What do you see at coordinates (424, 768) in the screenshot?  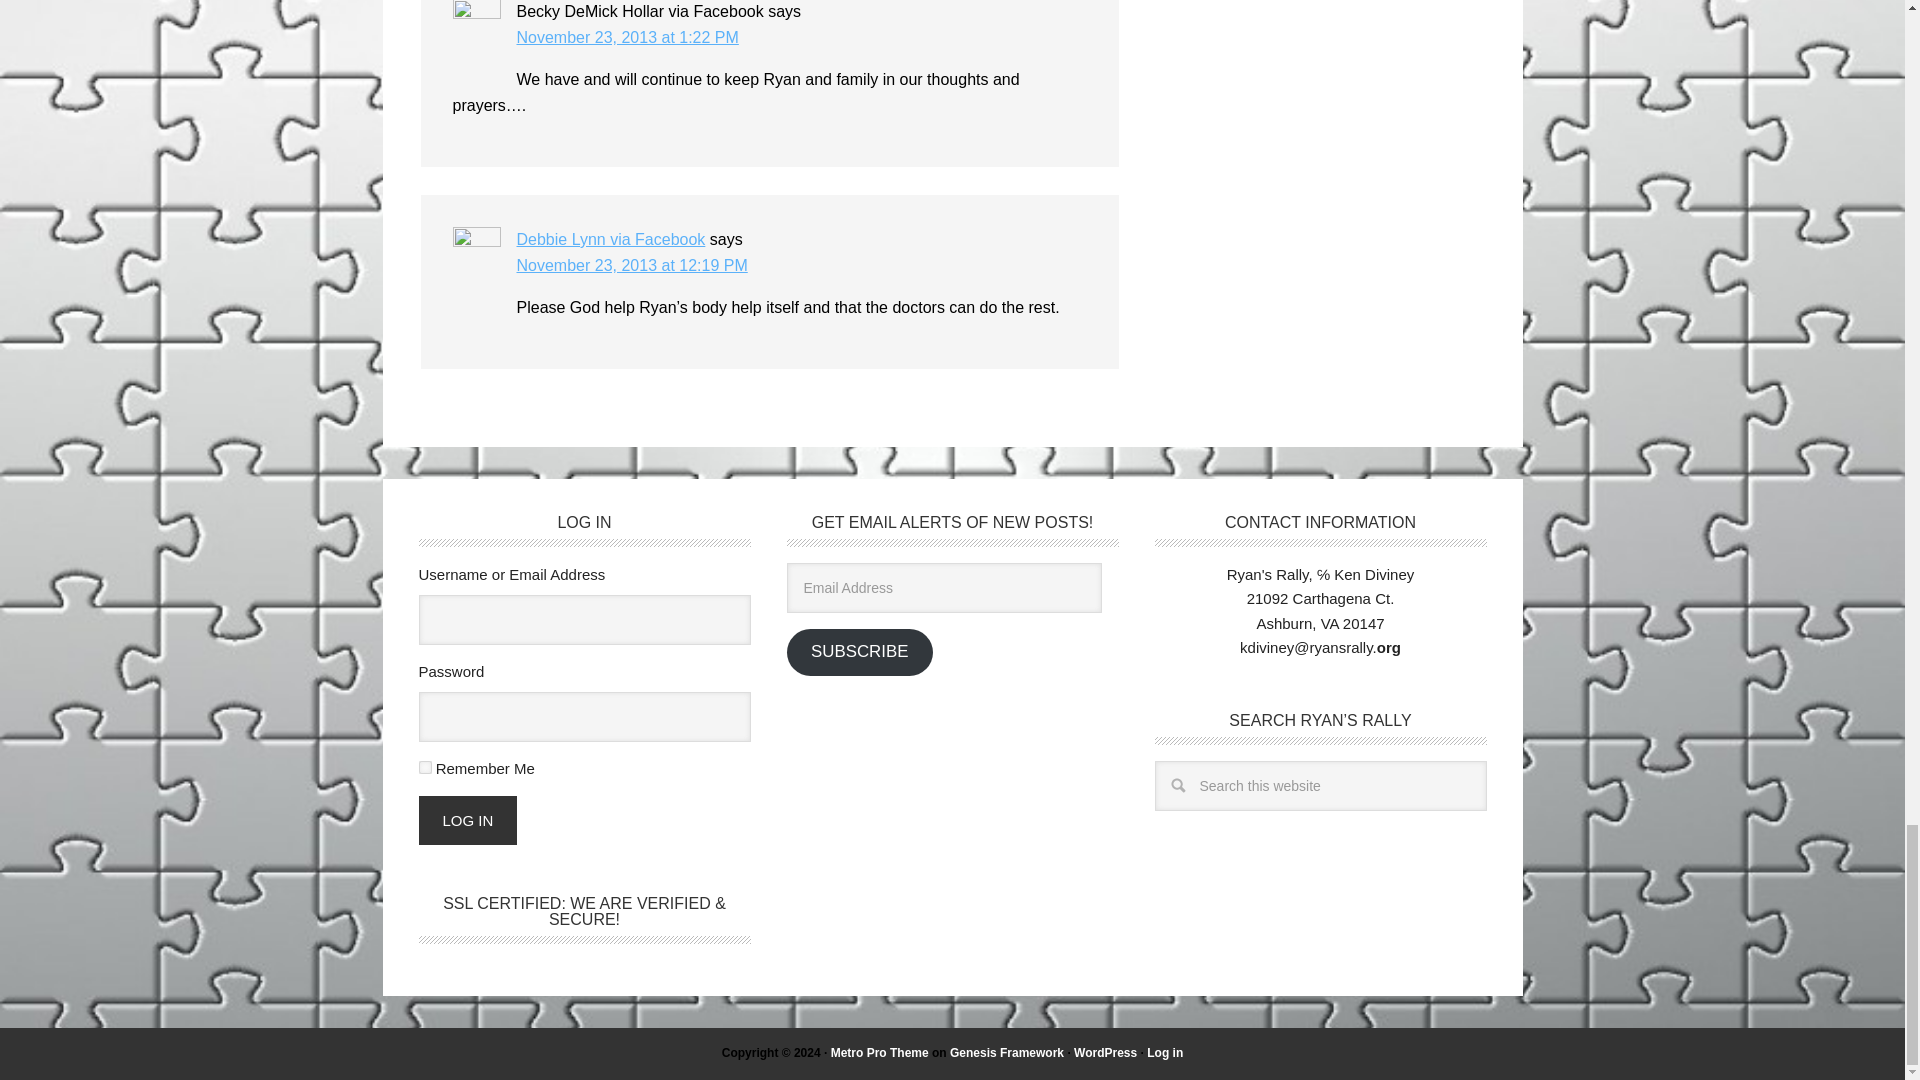 I see `forever` at bounding box center [424, 768].